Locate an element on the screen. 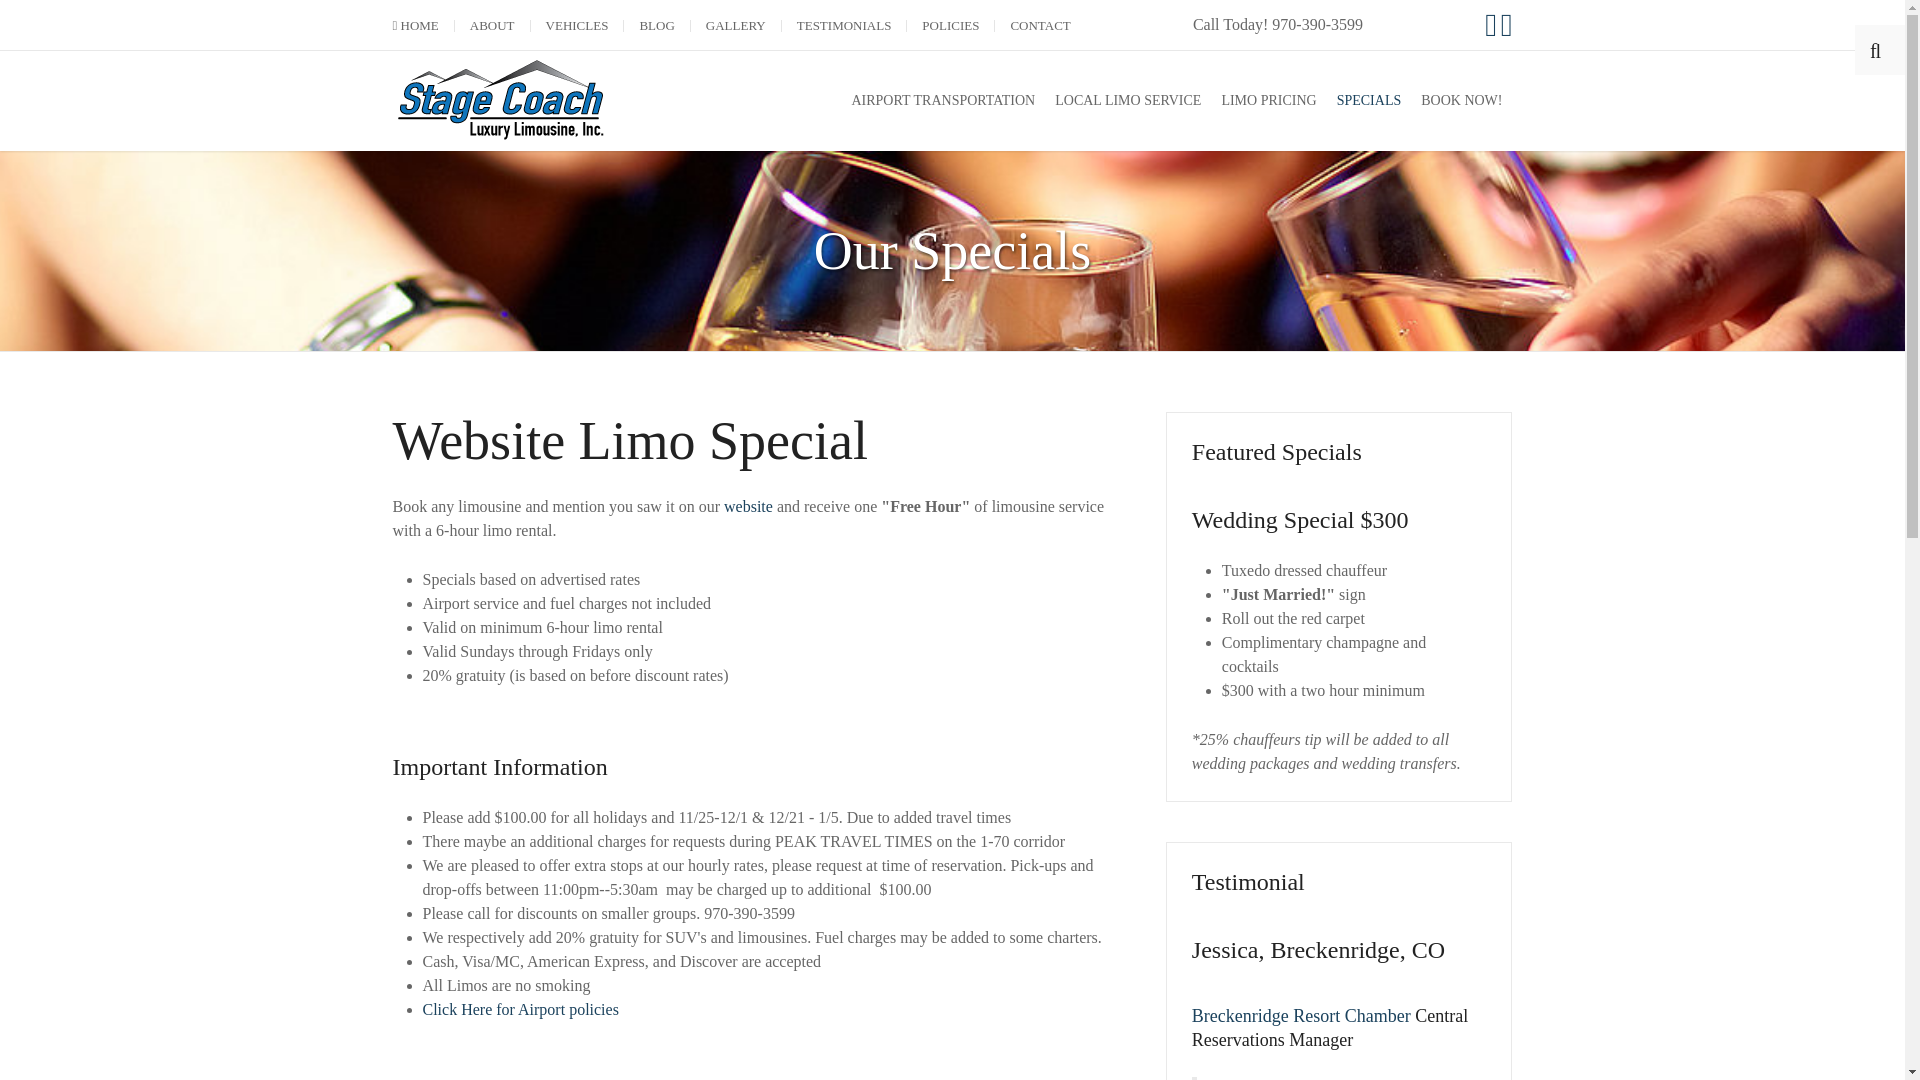 The width and height of the screenshot is (1920, 1080). HOME is located at coordinates (414, 26).